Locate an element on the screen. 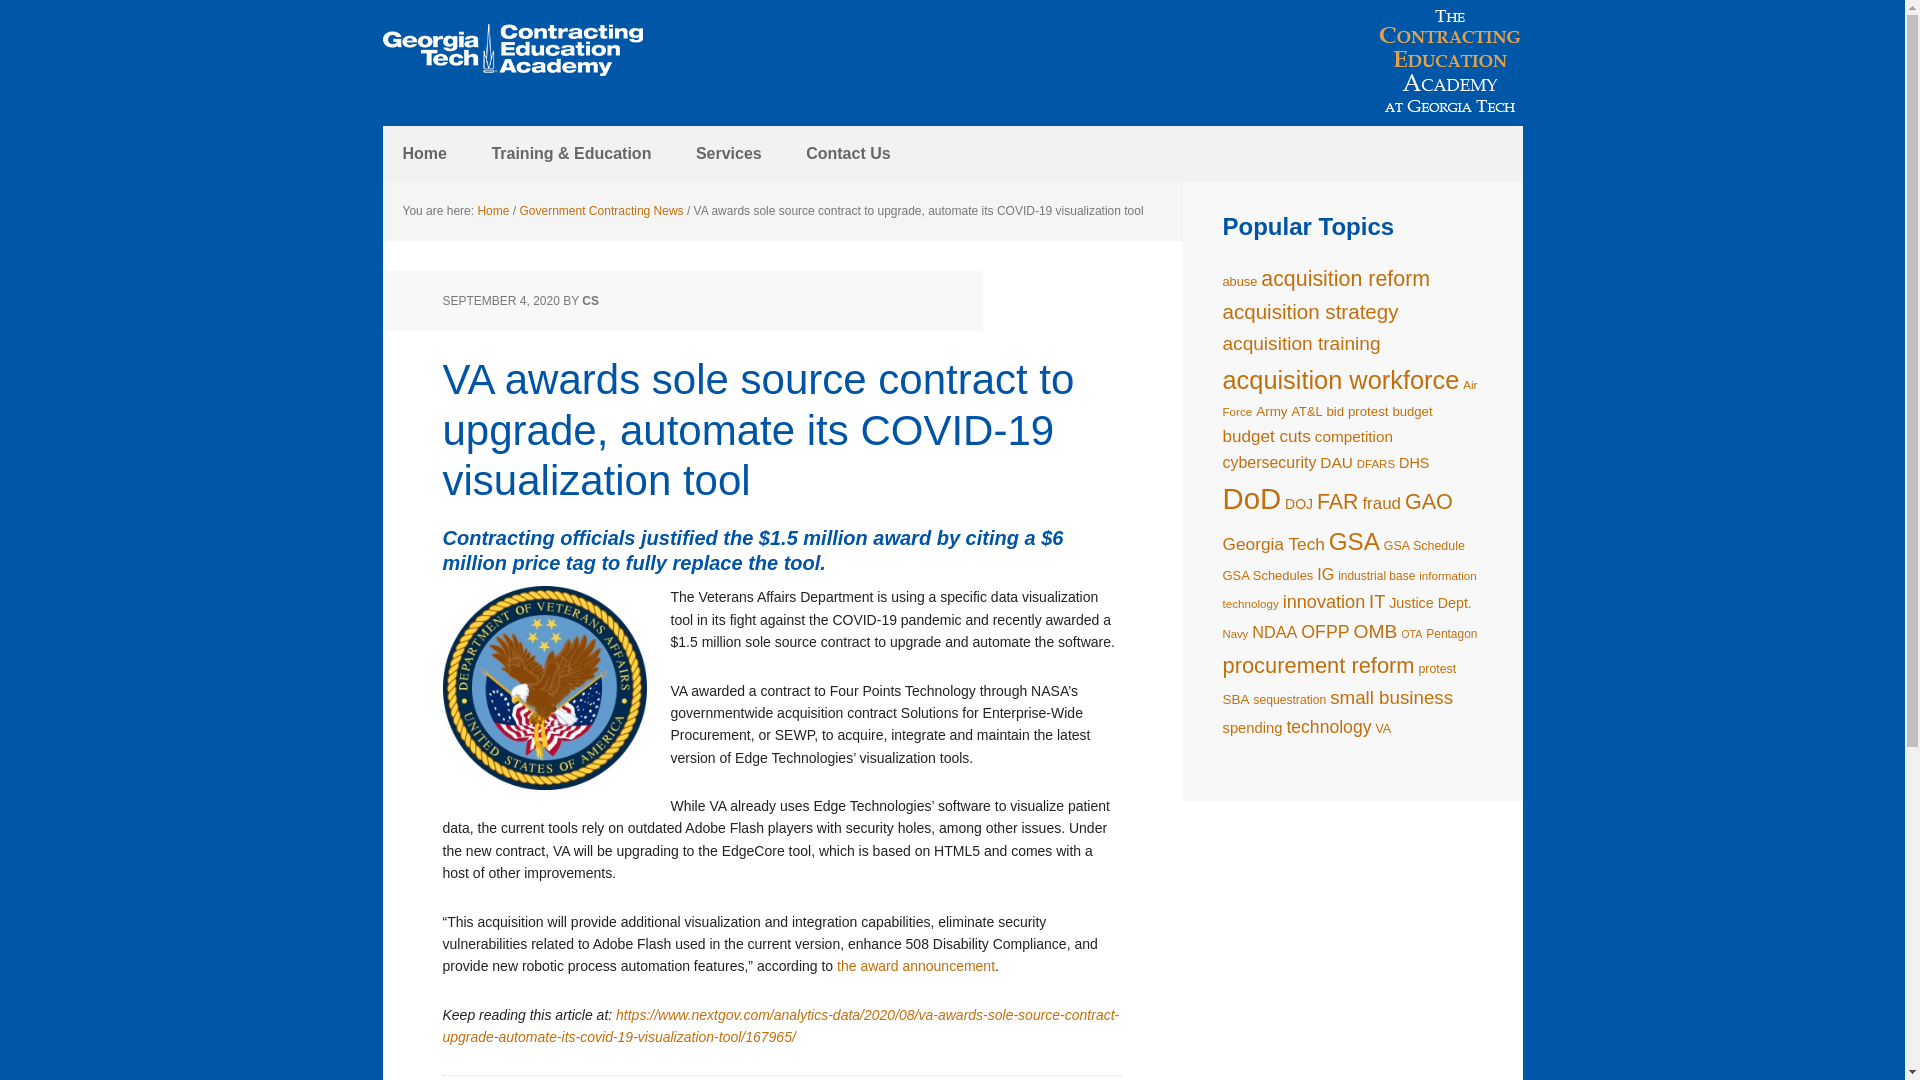 The height and width of the screenshot is (1080, 1920). Air Force is located at coordinates (1348, 398).